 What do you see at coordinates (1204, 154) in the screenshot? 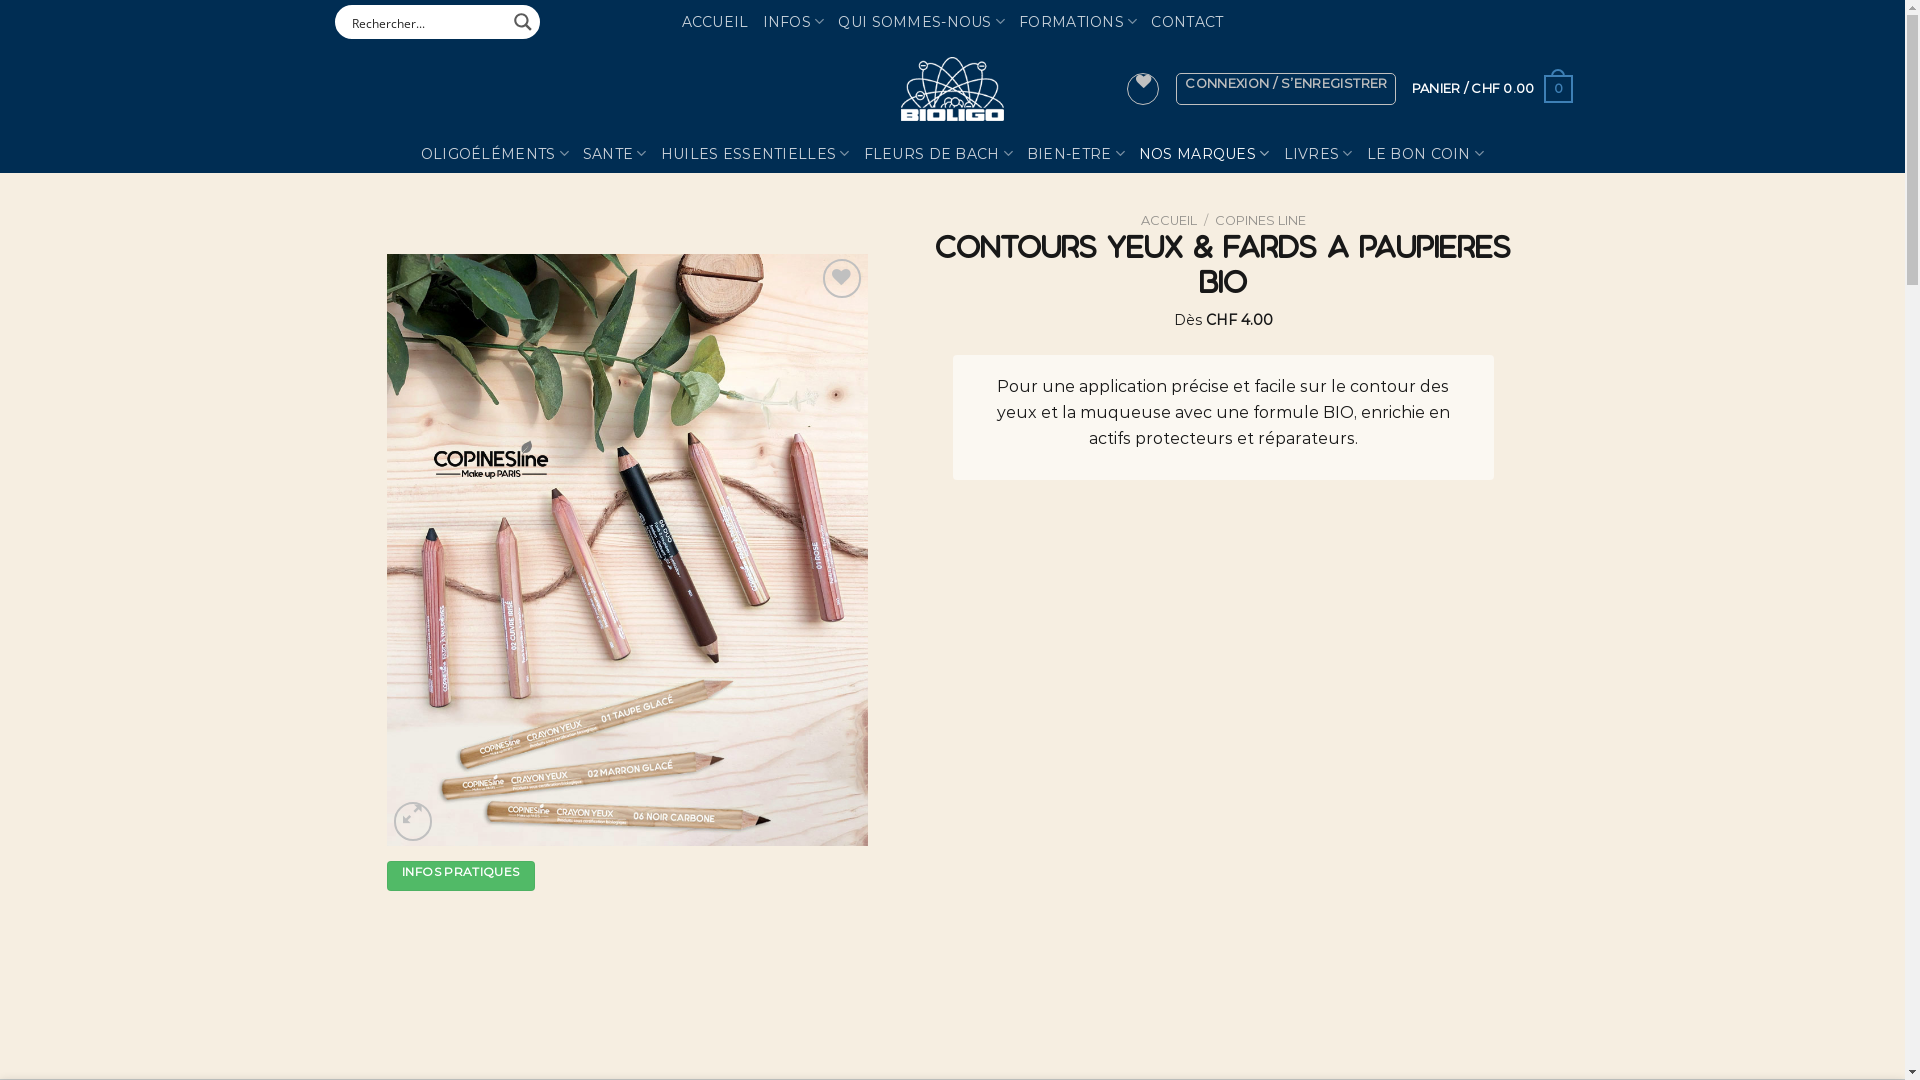
I see `NOS MARQUES` at bounding box center [1204, 154].